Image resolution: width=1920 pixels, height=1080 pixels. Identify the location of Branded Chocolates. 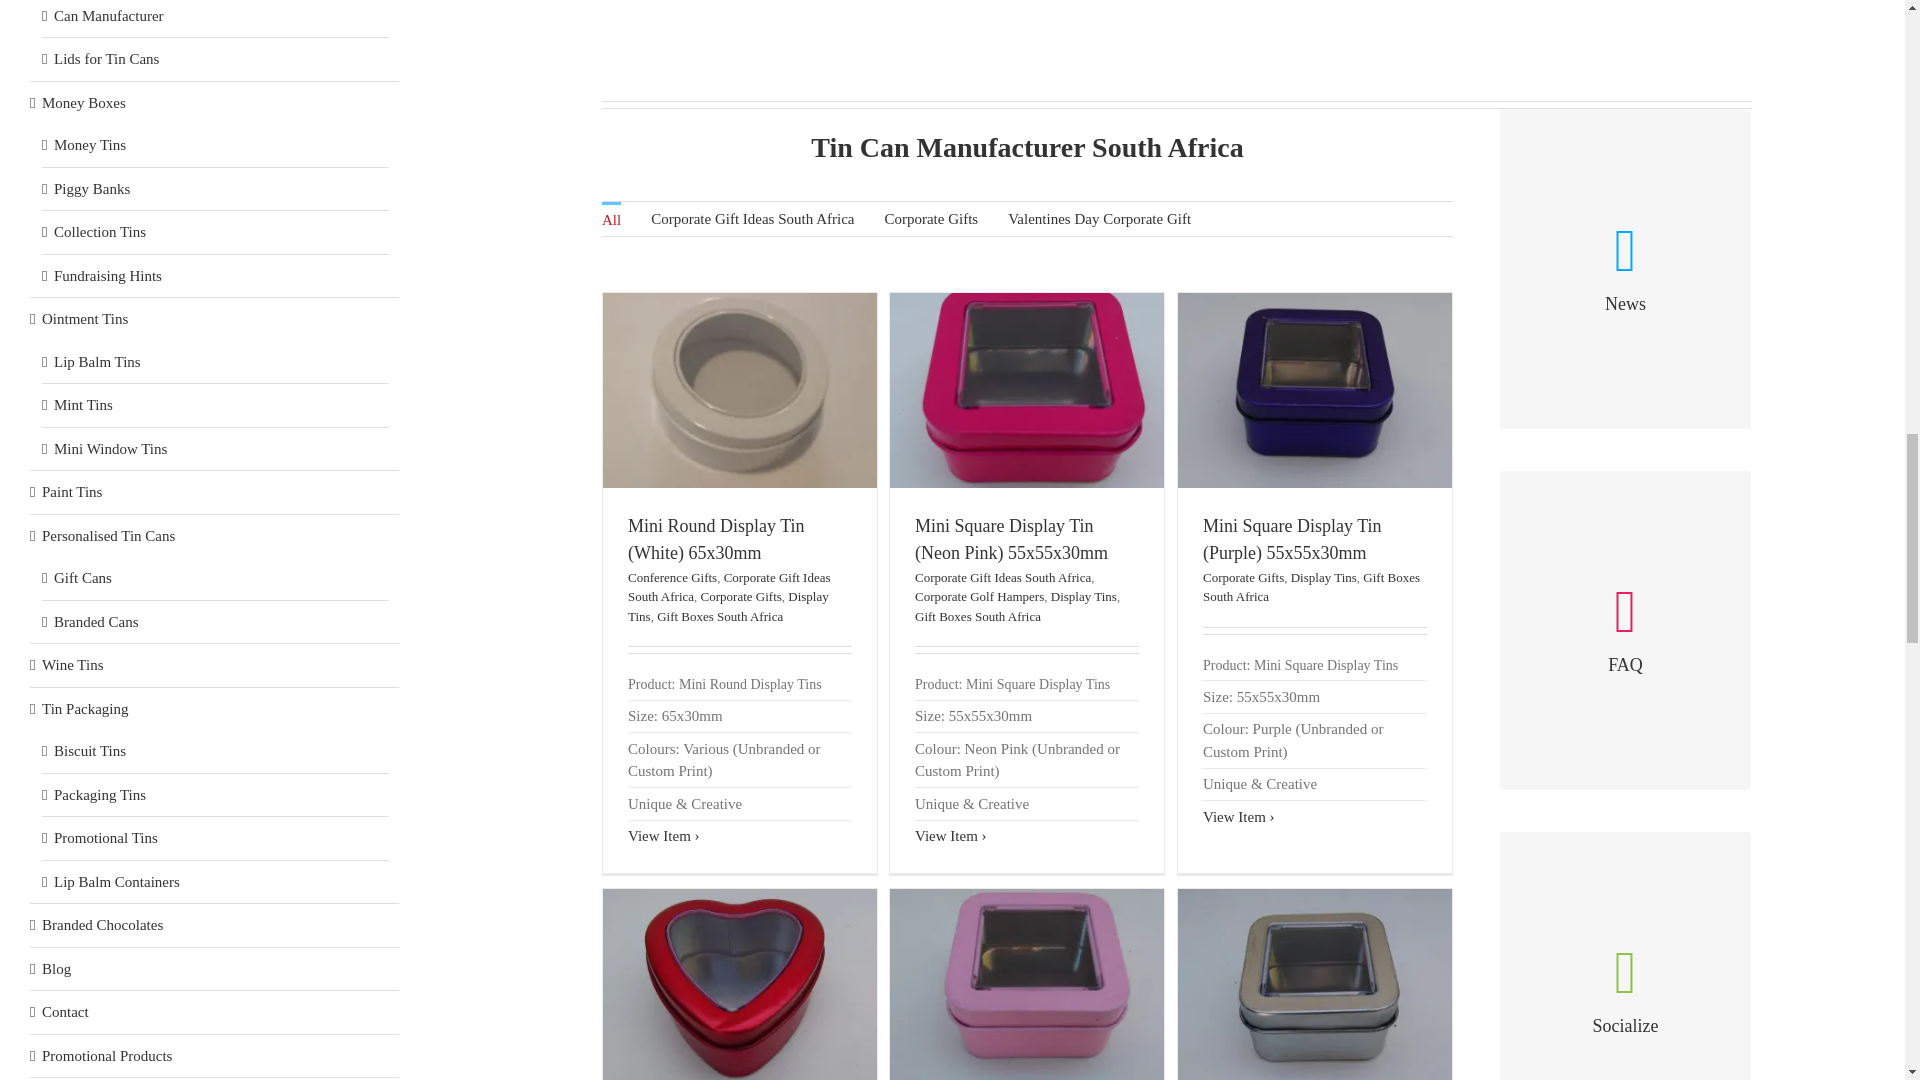
(1176, 54).